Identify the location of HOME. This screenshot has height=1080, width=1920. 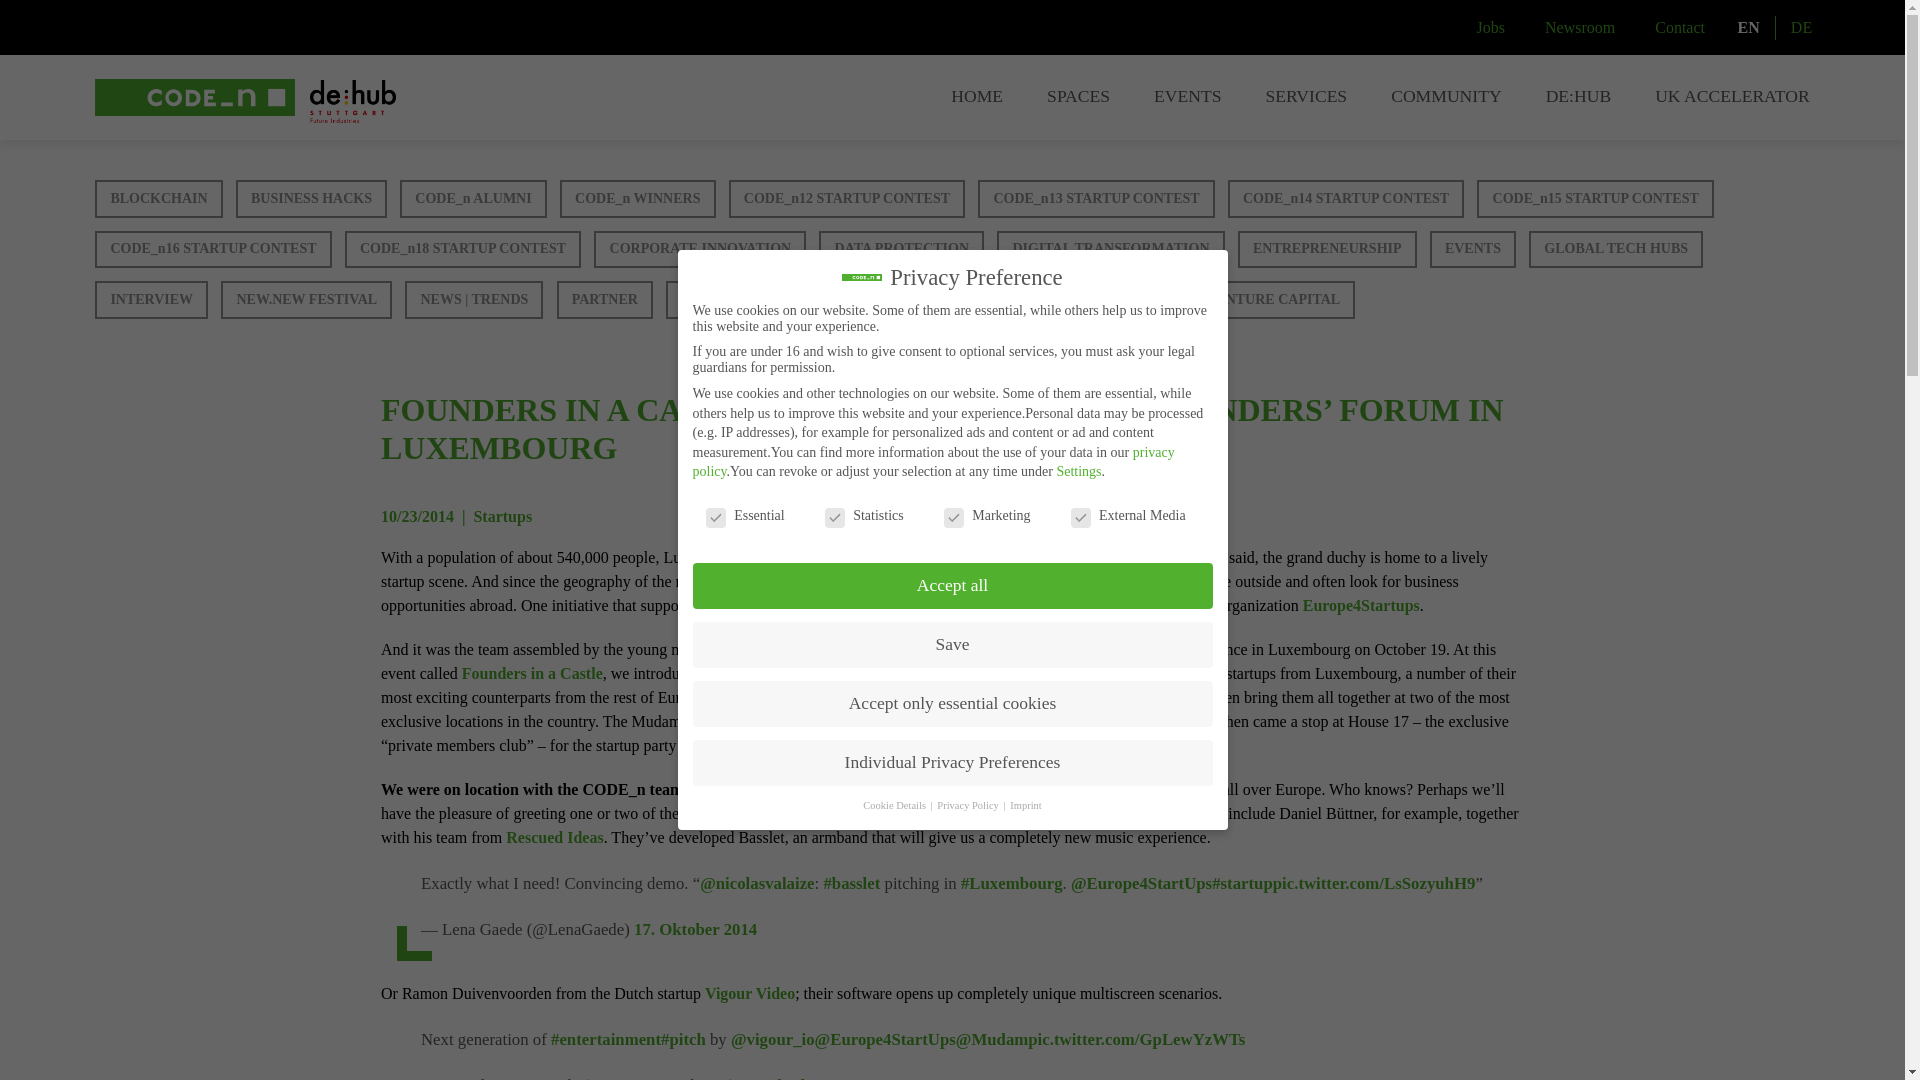
(976, 98).